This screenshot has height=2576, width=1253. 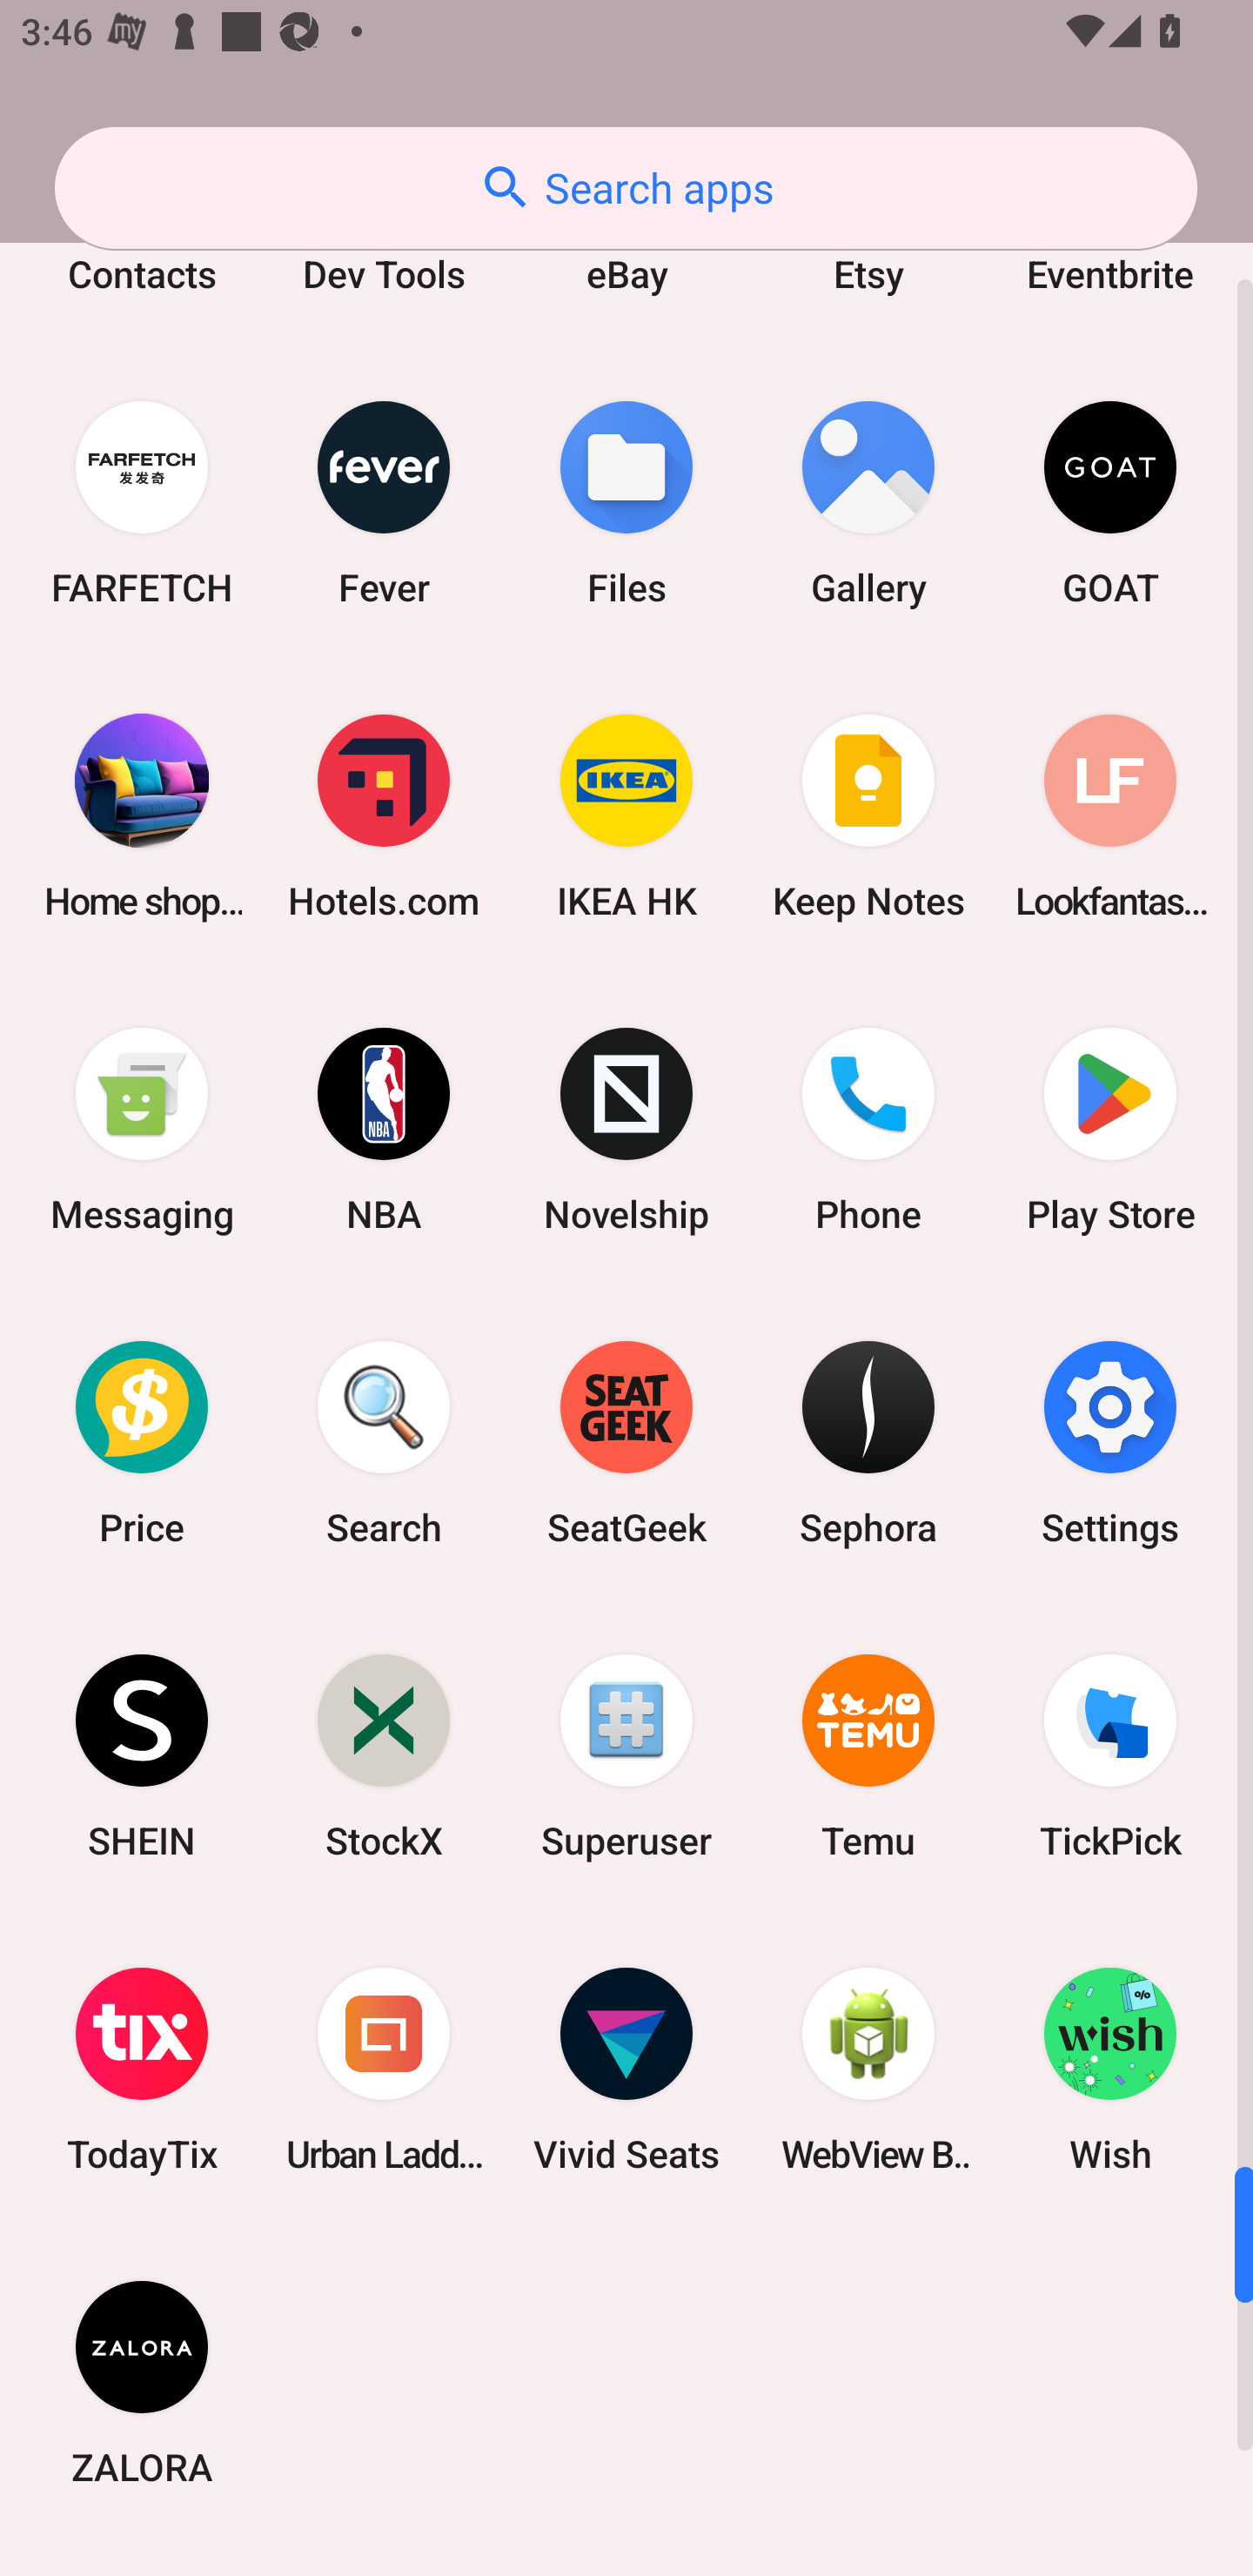 I want to click on Novelship, so click(x=626, y=1130).